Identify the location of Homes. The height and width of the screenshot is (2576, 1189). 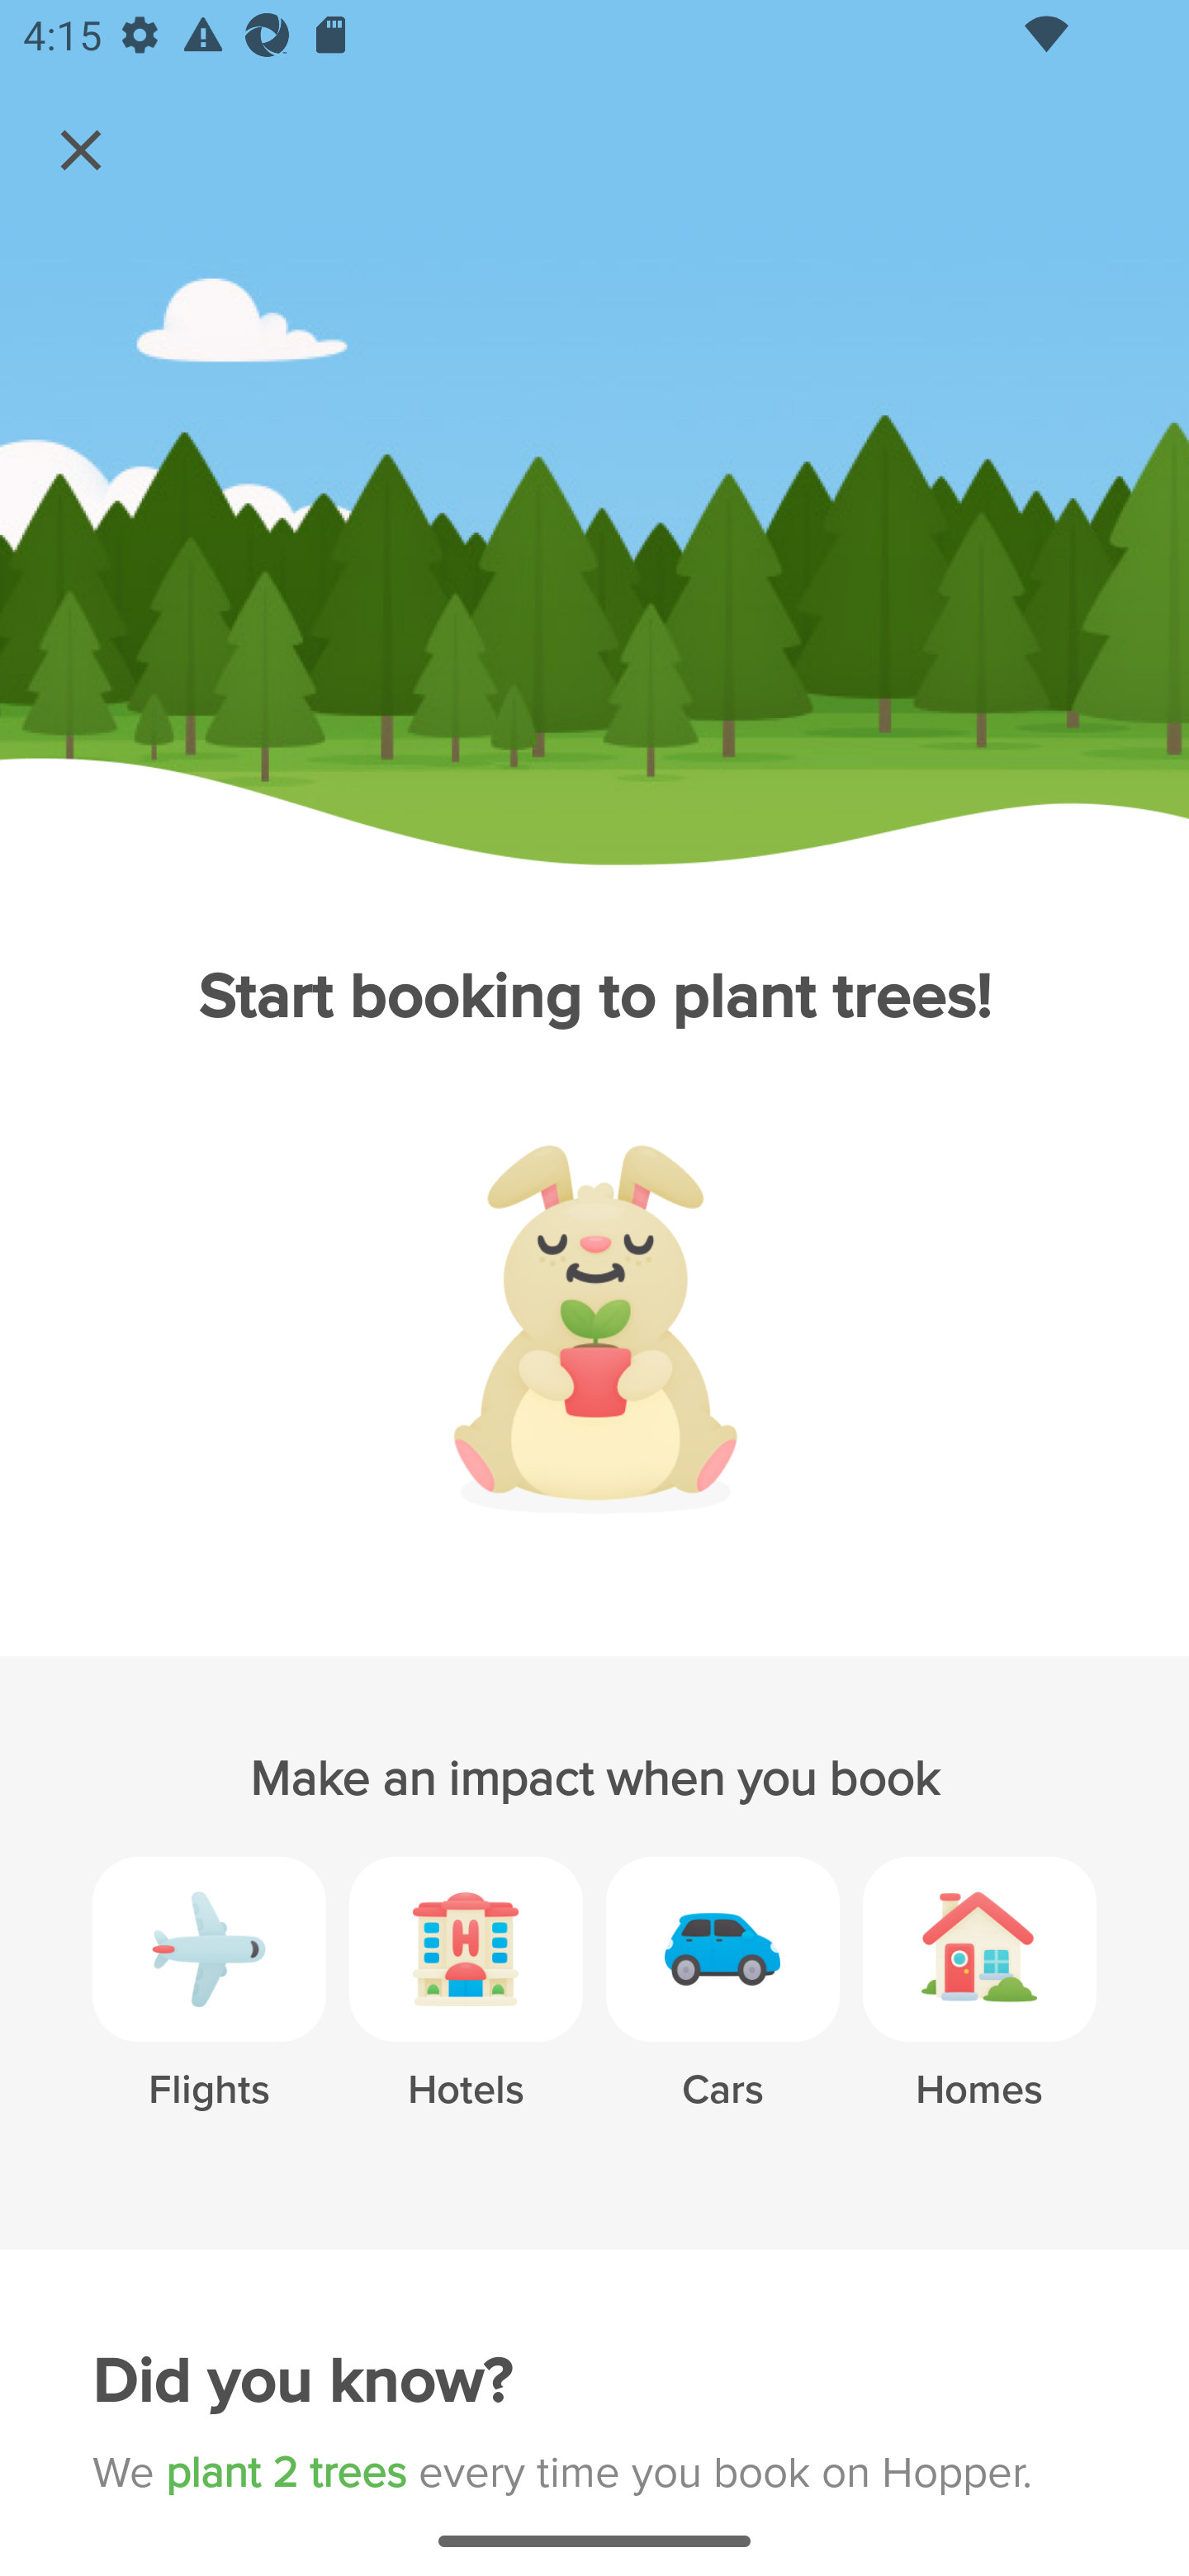
(979, 2008).